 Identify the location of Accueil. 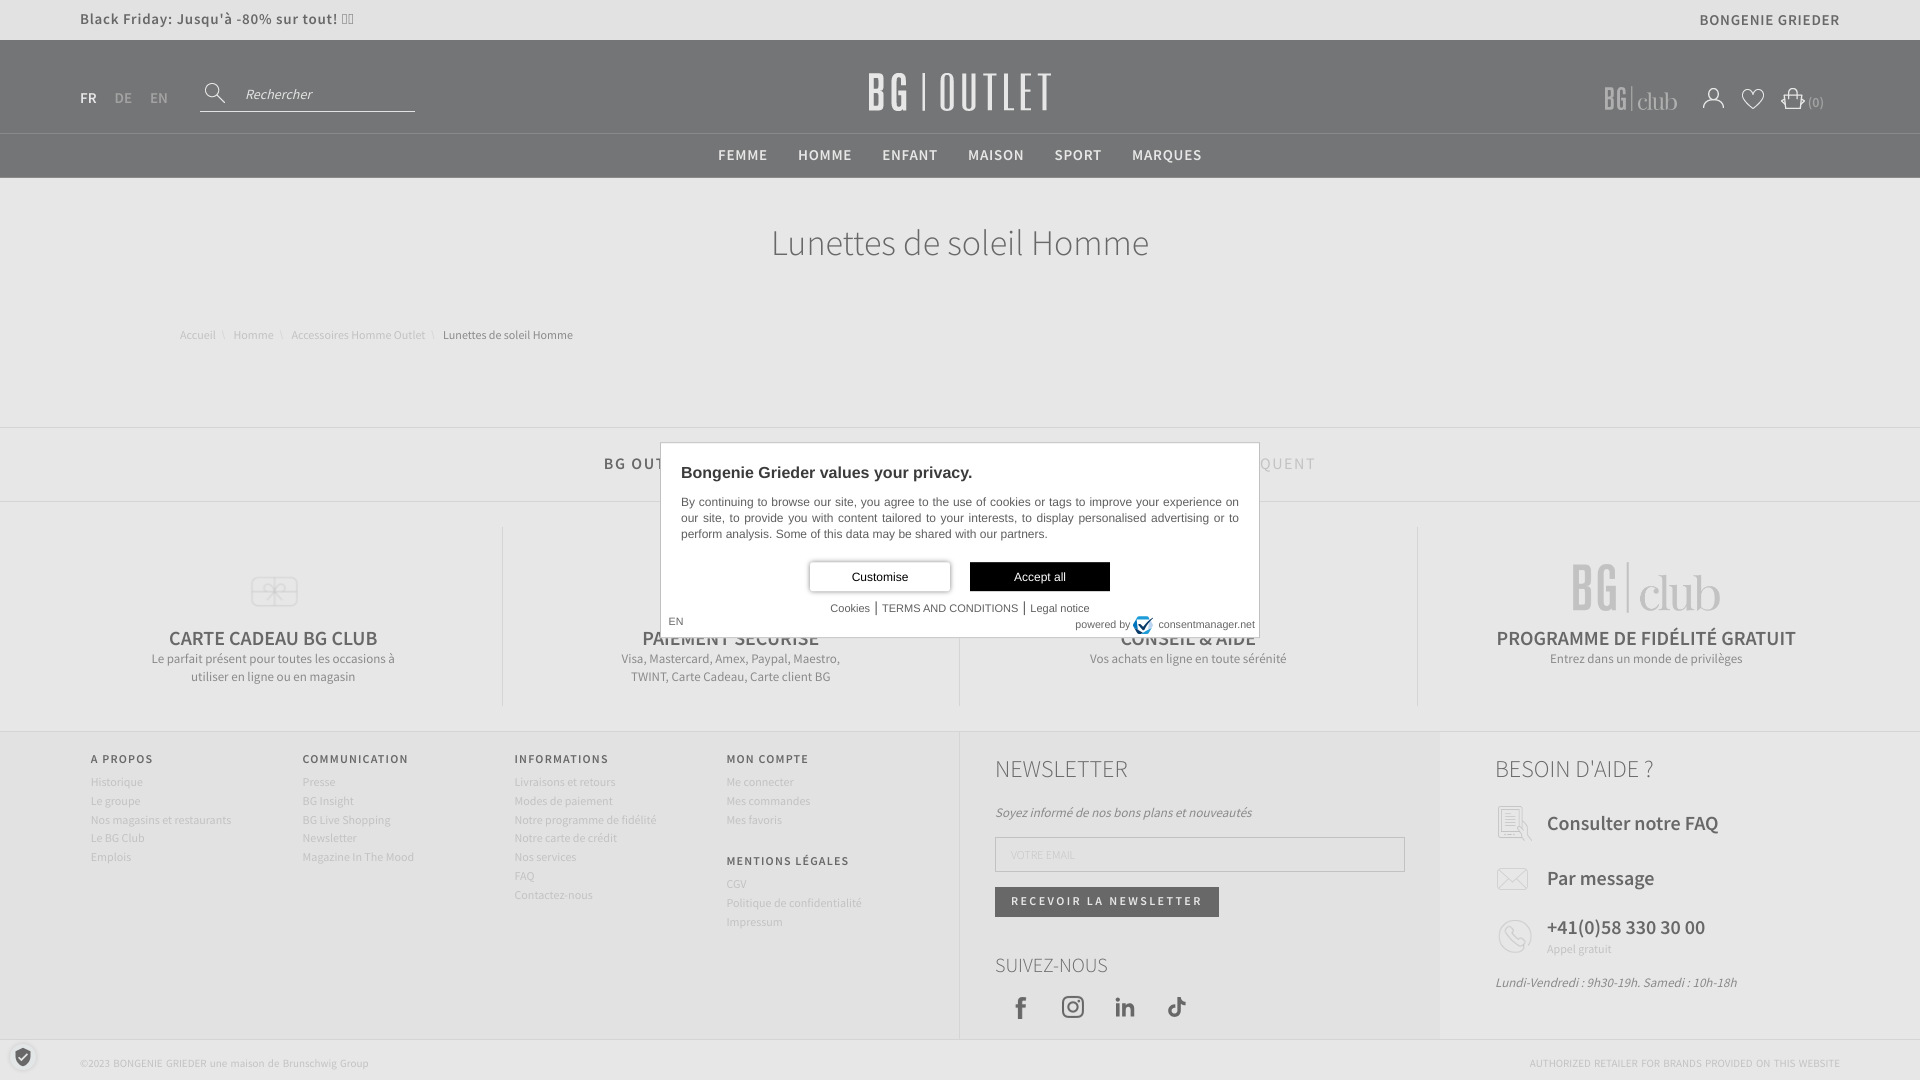
(198, 336).